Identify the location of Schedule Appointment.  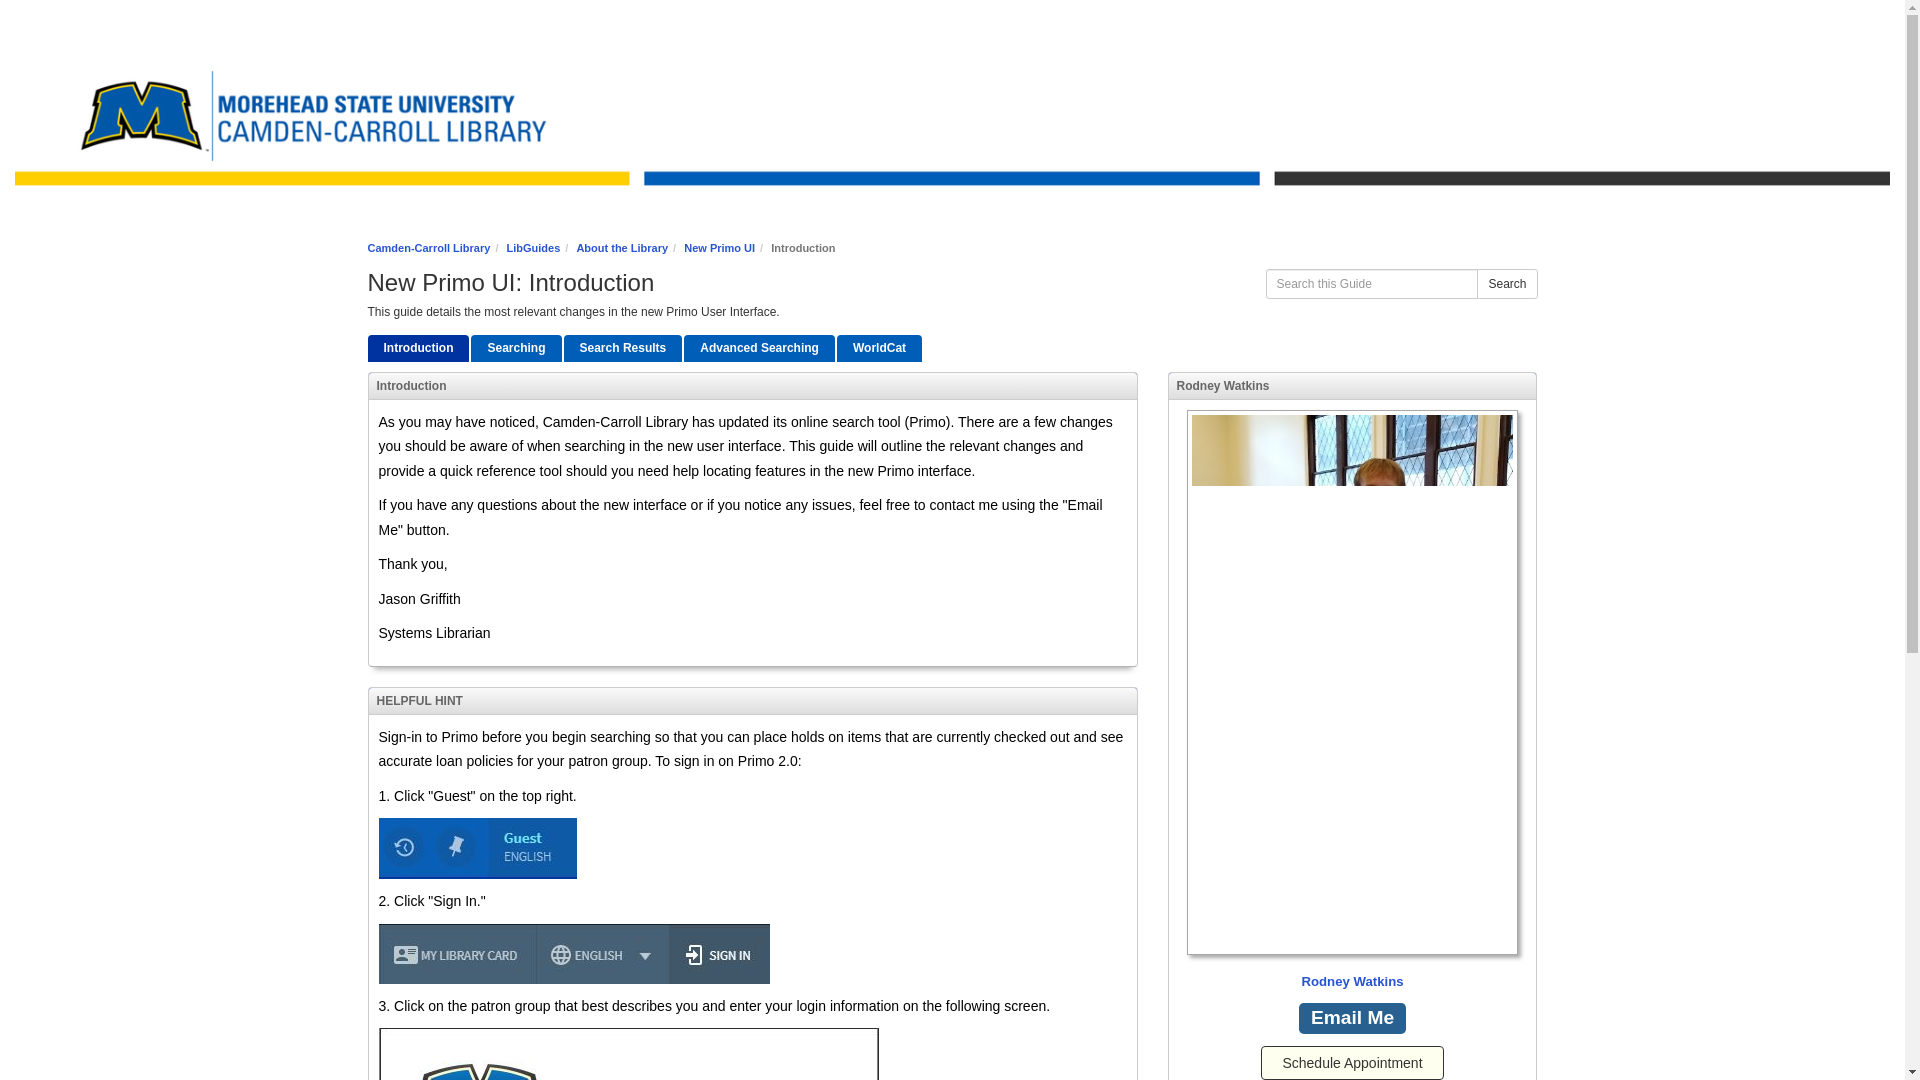
(1352, 1063).